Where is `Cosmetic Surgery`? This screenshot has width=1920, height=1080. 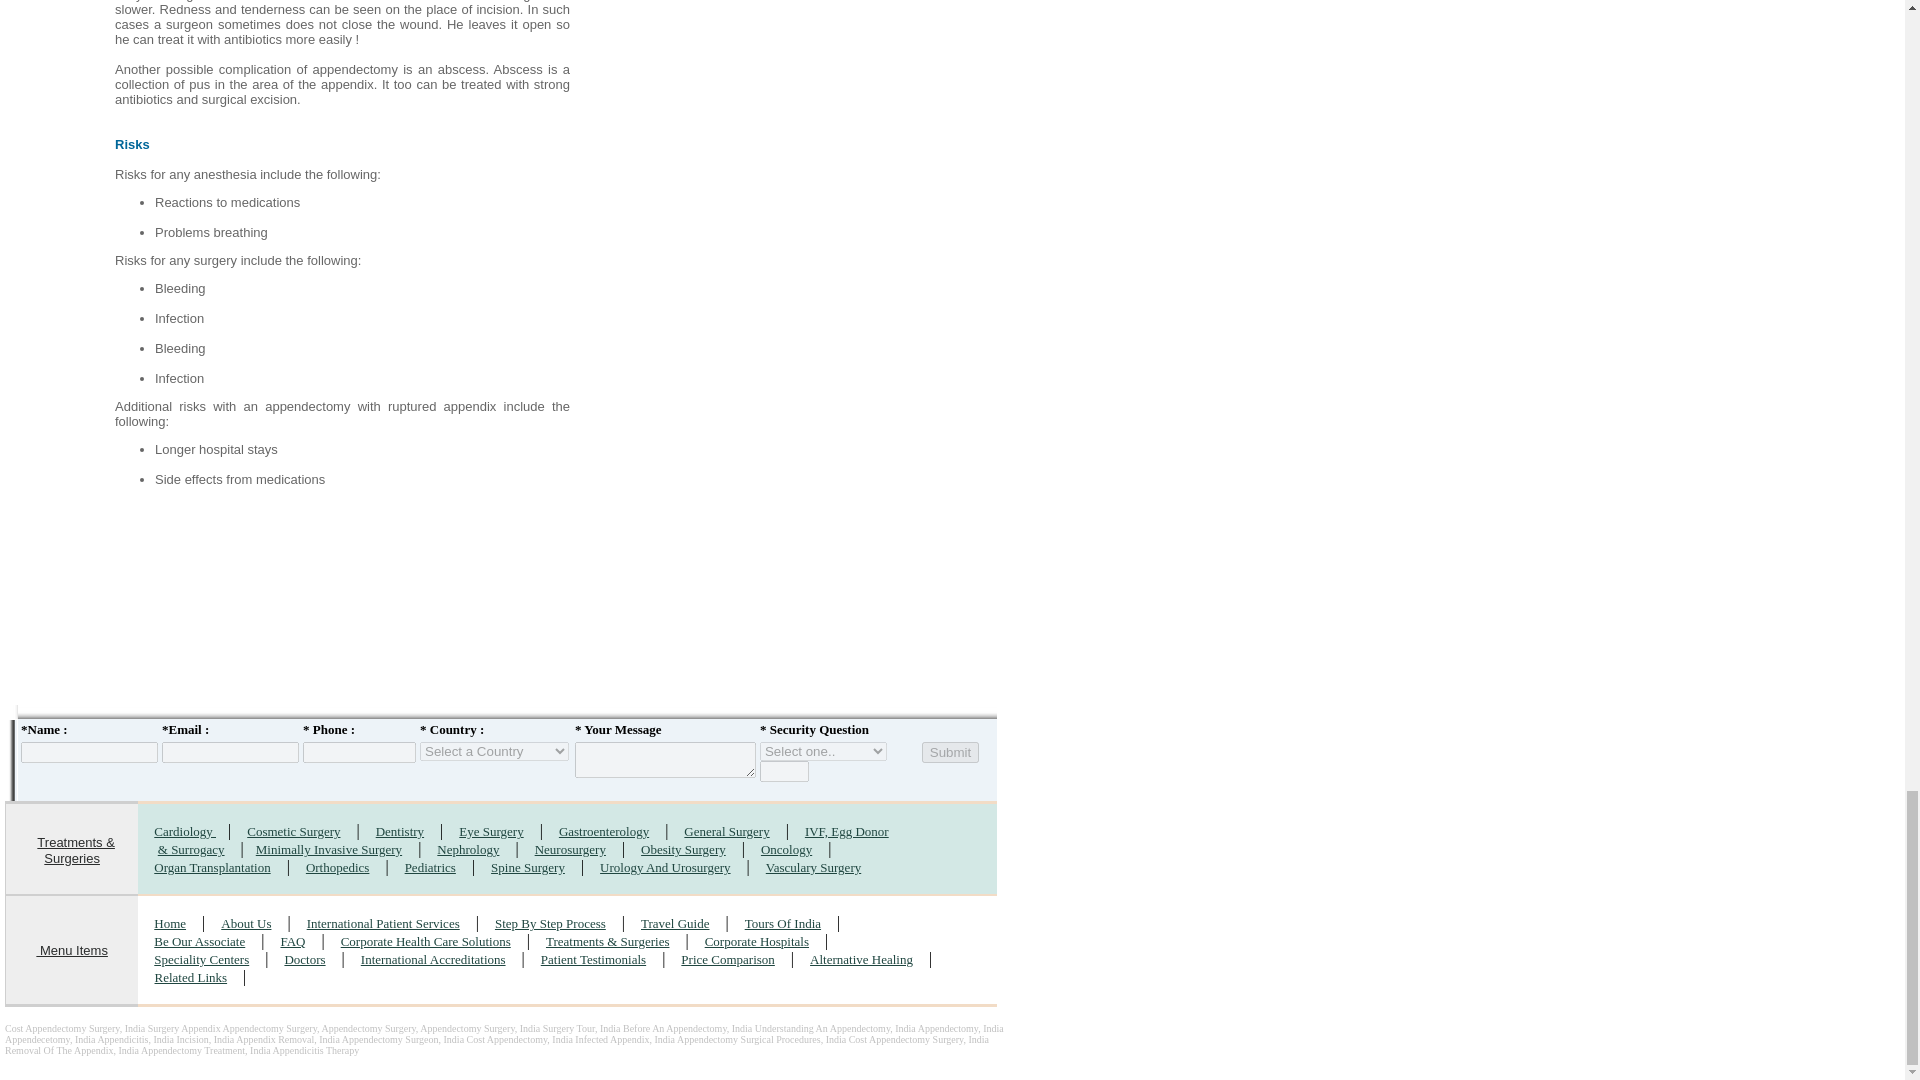
Cosmetic Surgery is located at coordinates (293, 830).